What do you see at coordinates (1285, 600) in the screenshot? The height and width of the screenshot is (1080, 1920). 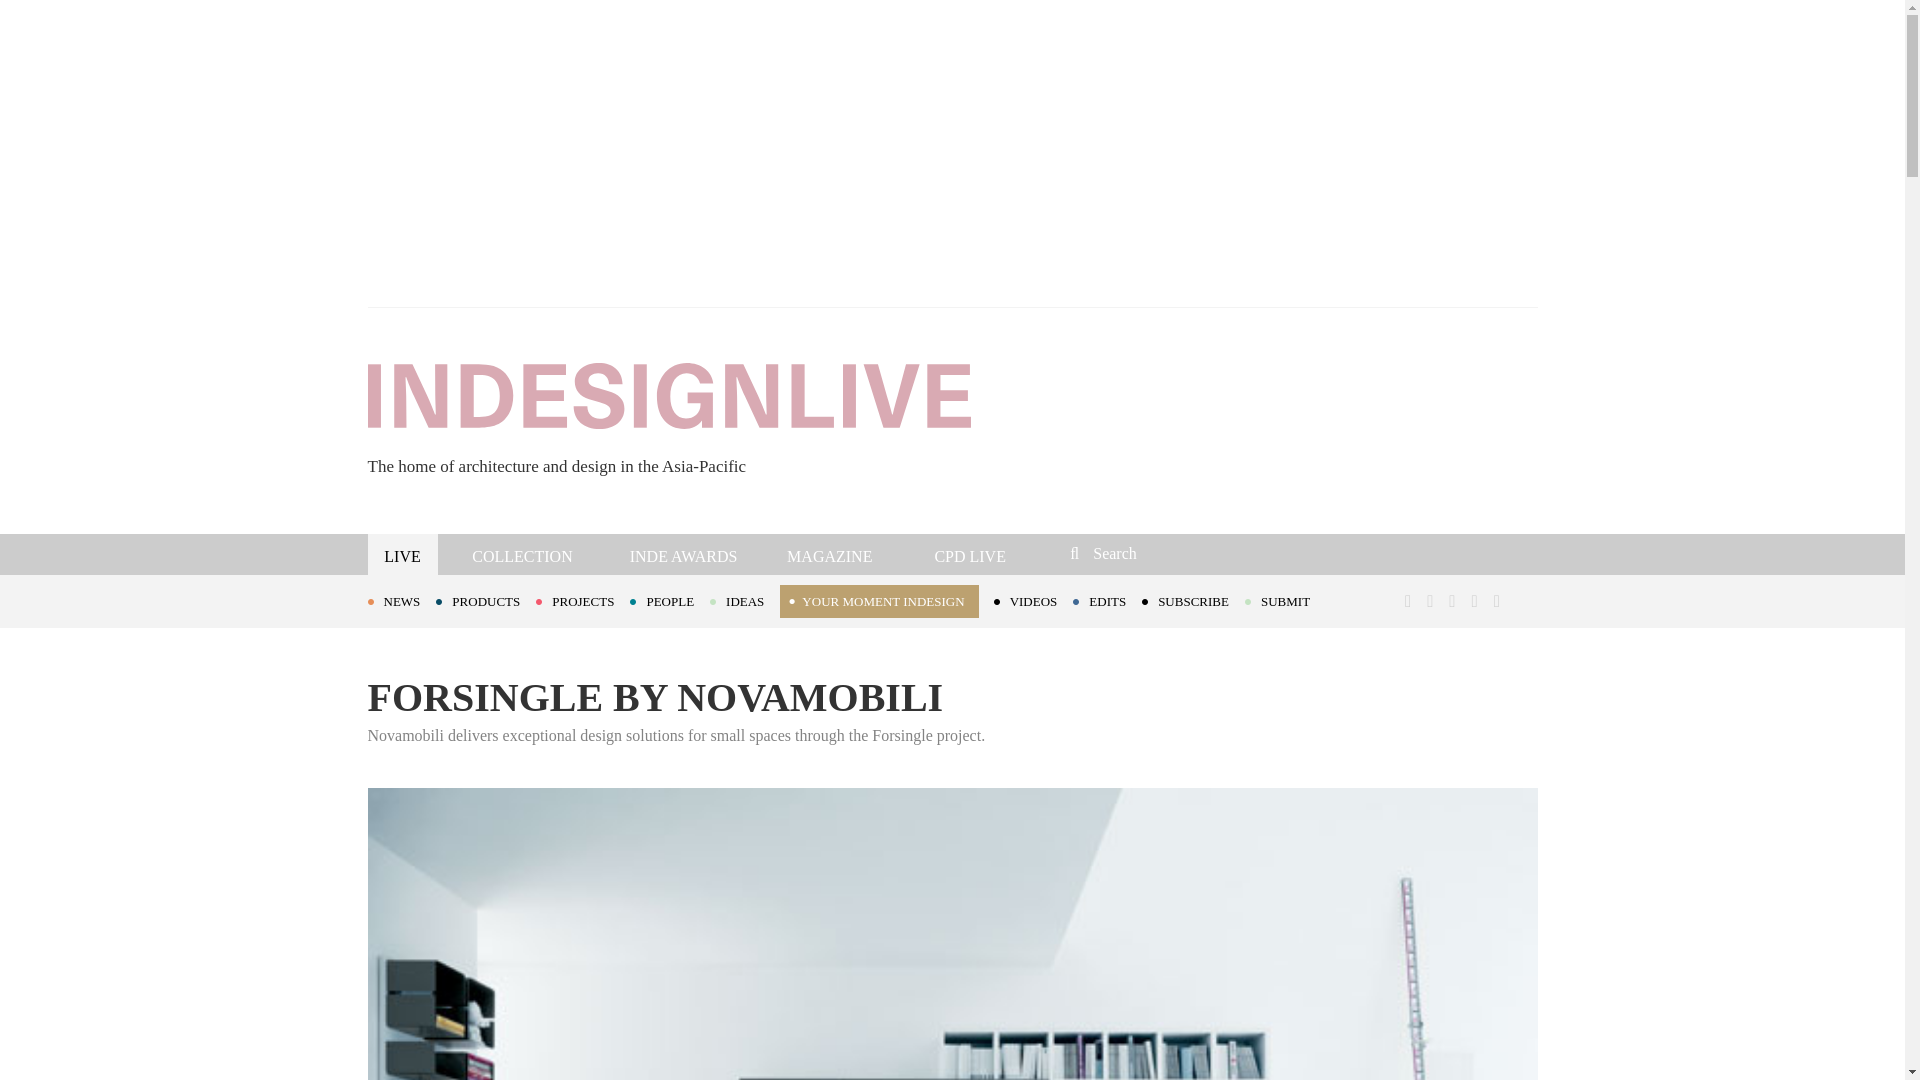 I see `SUBMIT` at bounding box center [1285, 600].